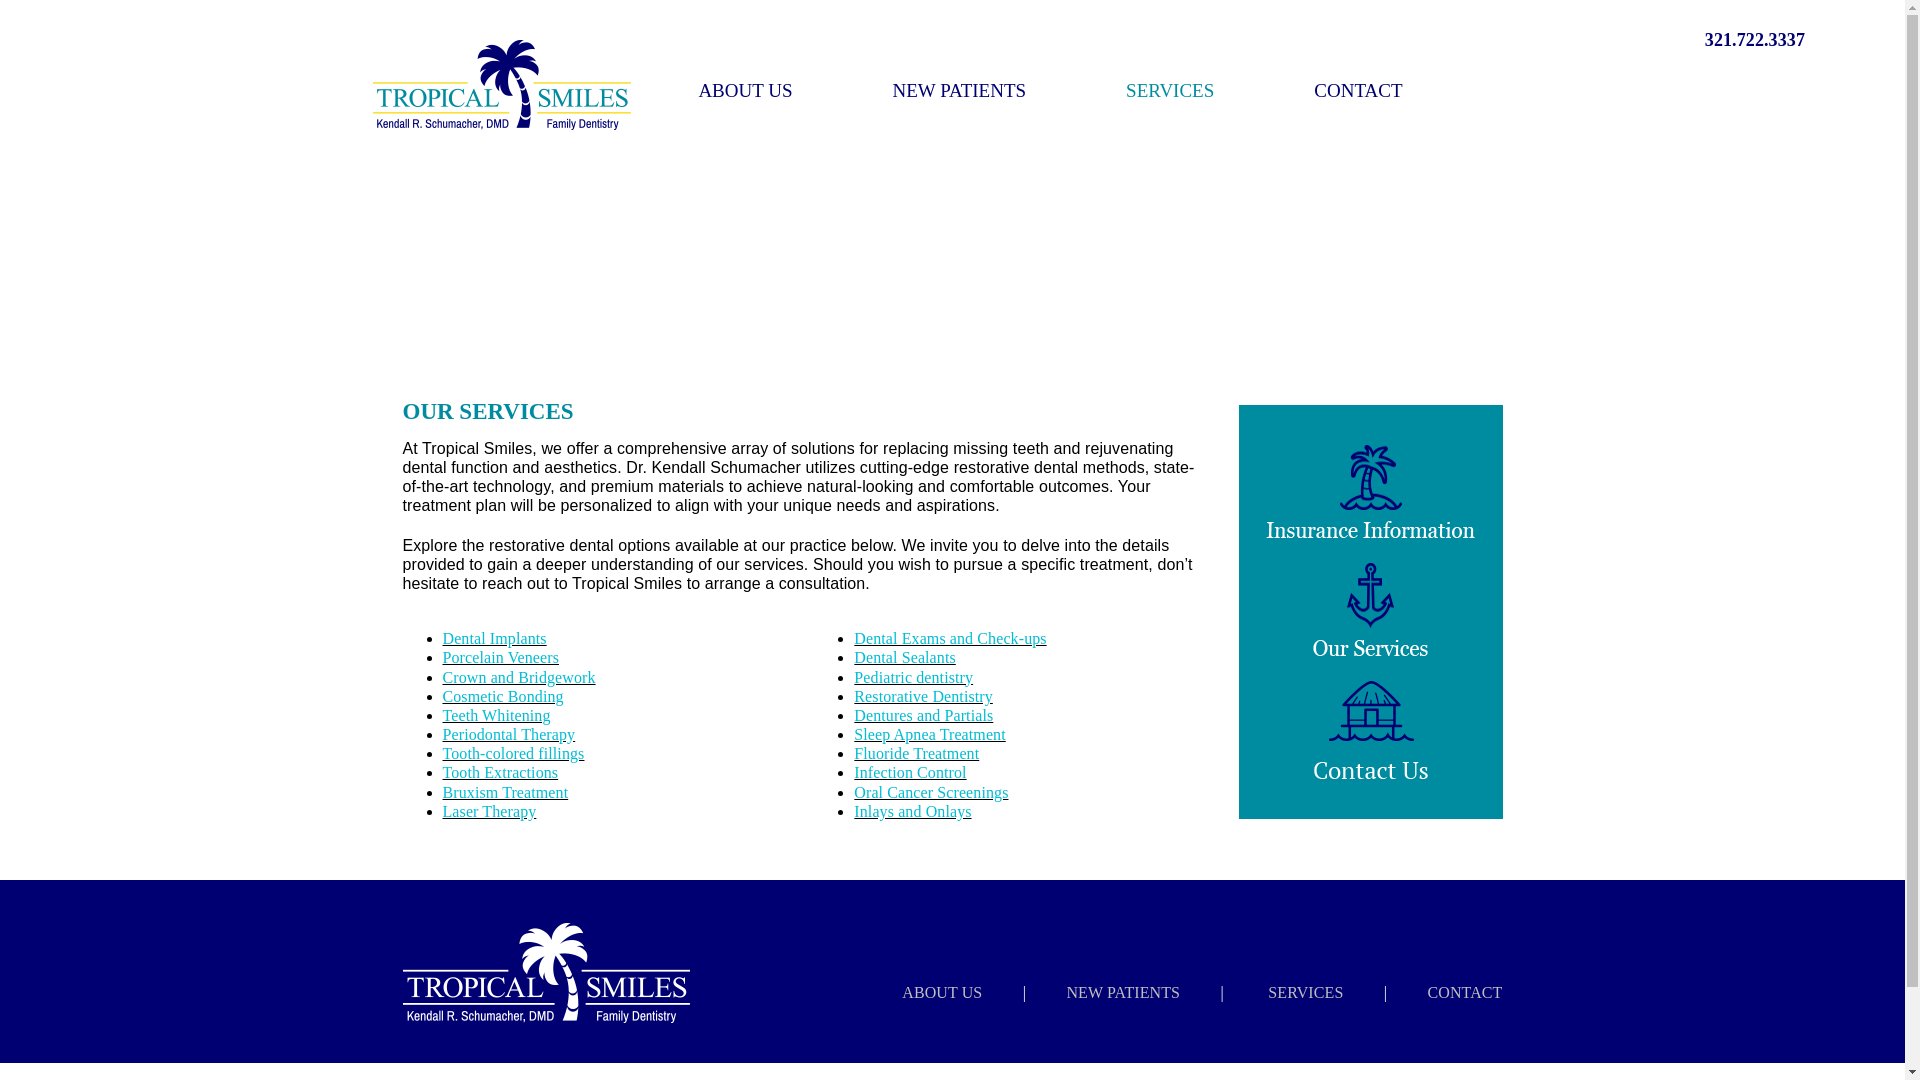 The height and width of the screenshot is (1080, 1920). Describe the element at coordinates (960, 90) in the screenshot. I see `NEW PATIENTS` at that location.